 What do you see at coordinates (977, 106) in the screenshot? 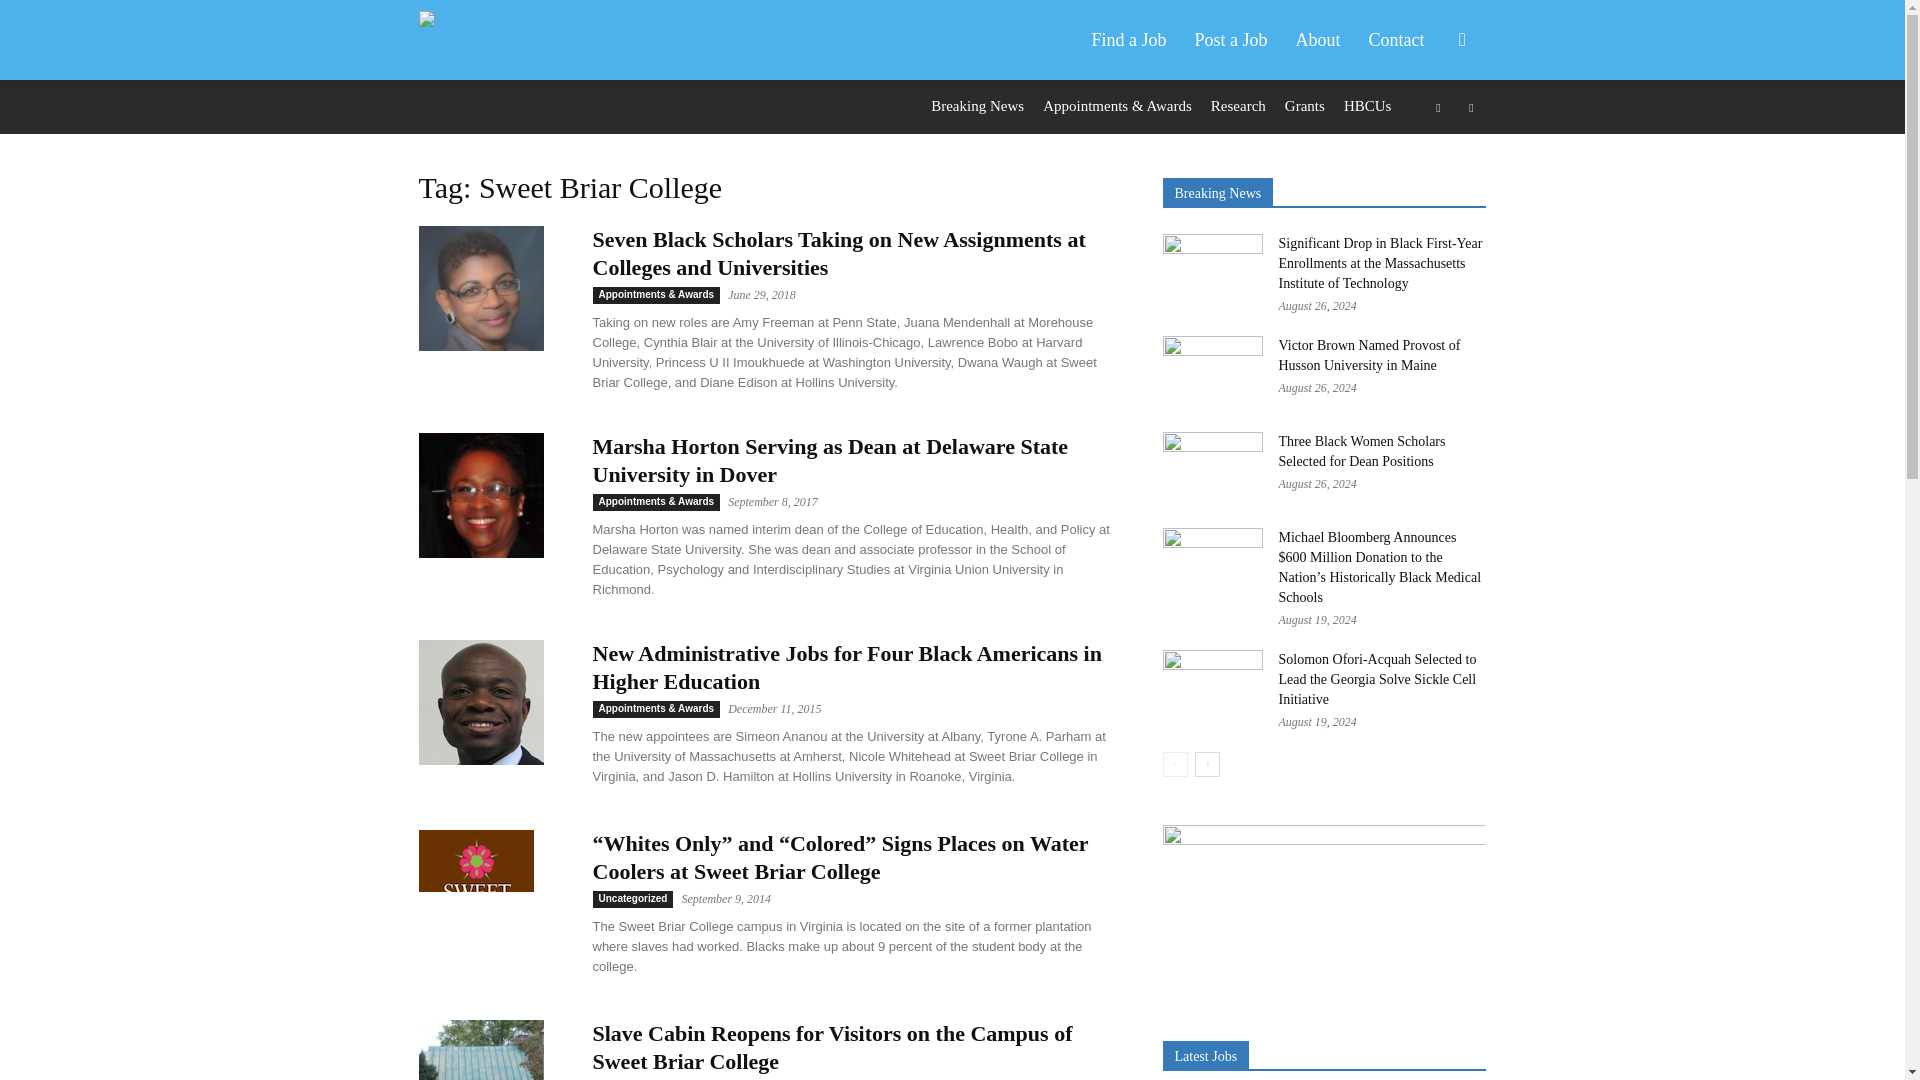
I see `Breaking News` at bounding box center [977, 106].